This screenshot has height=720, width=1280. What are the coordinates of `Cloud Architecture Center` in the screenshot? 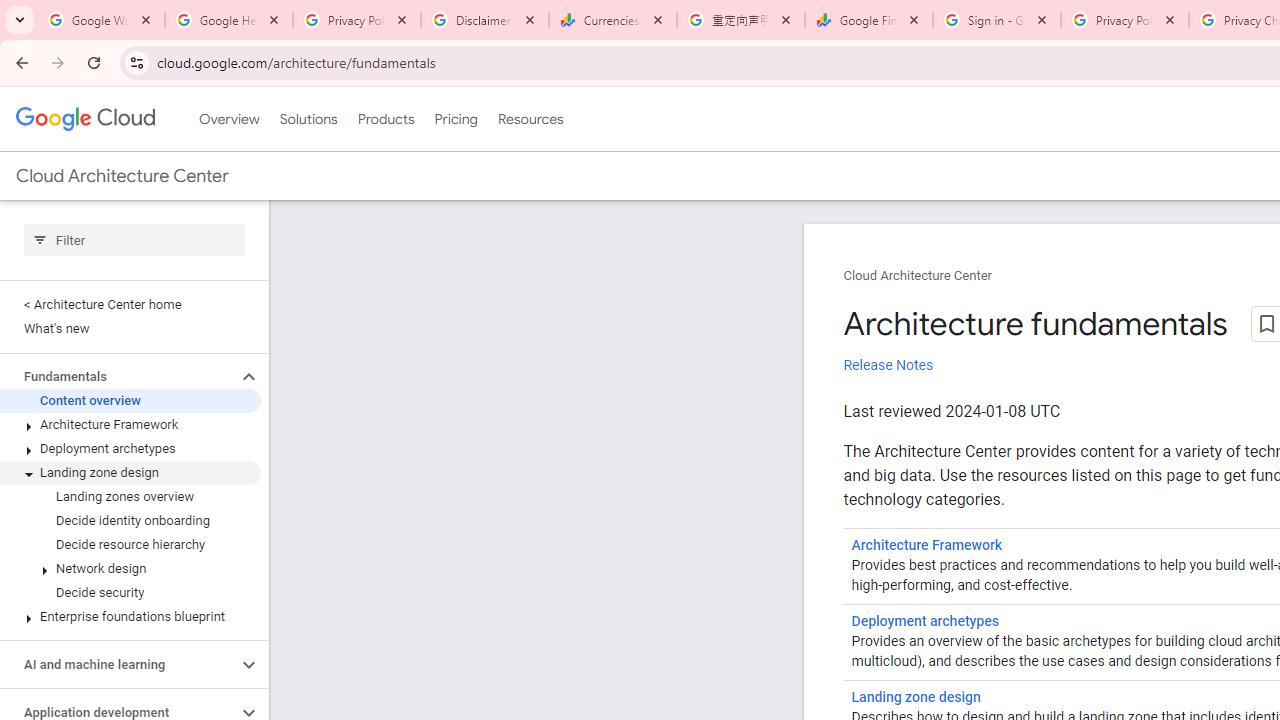 It's located at (918, 276).